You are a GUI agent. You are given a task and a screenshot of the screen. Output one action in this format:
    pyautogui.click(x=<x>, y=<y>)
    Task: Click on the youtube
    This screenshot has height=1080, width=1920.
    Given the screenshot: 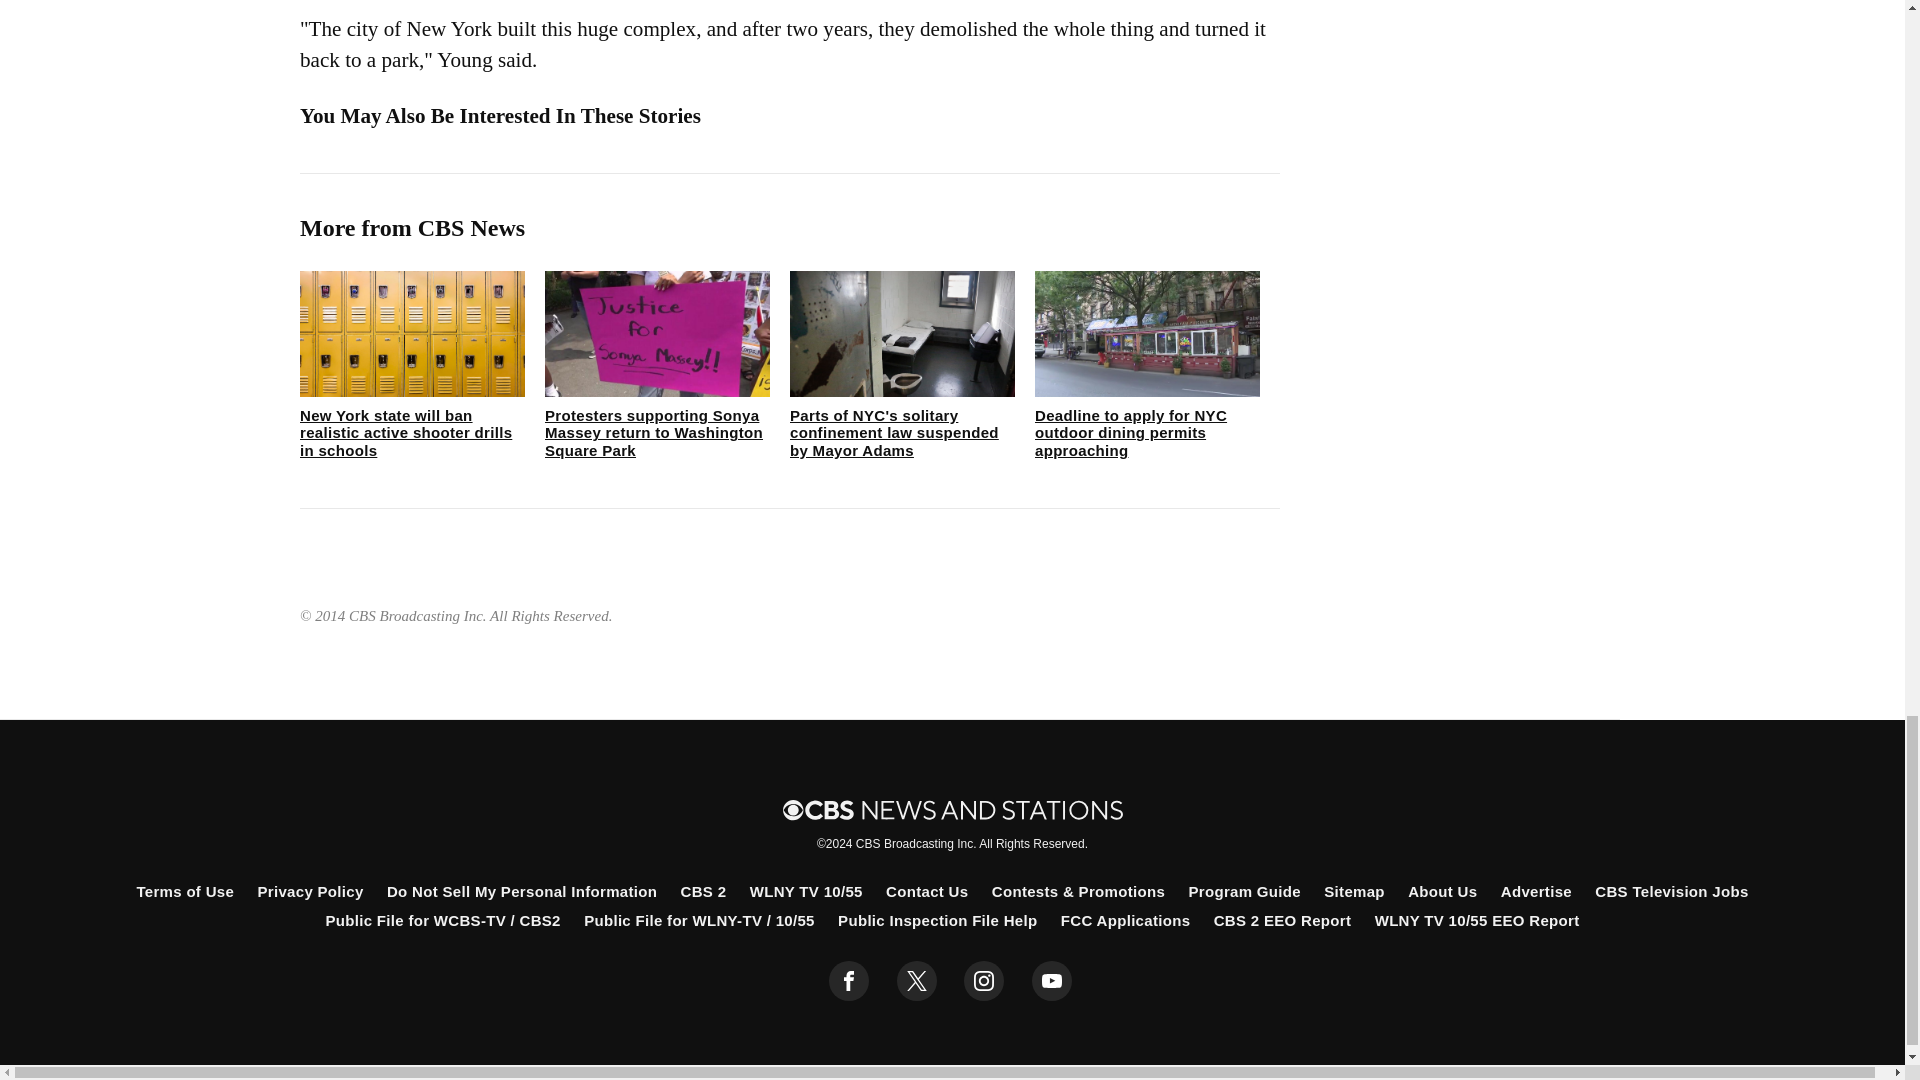 What is the action you would take?
    pyautogui.click(x=1052, y=981)
    